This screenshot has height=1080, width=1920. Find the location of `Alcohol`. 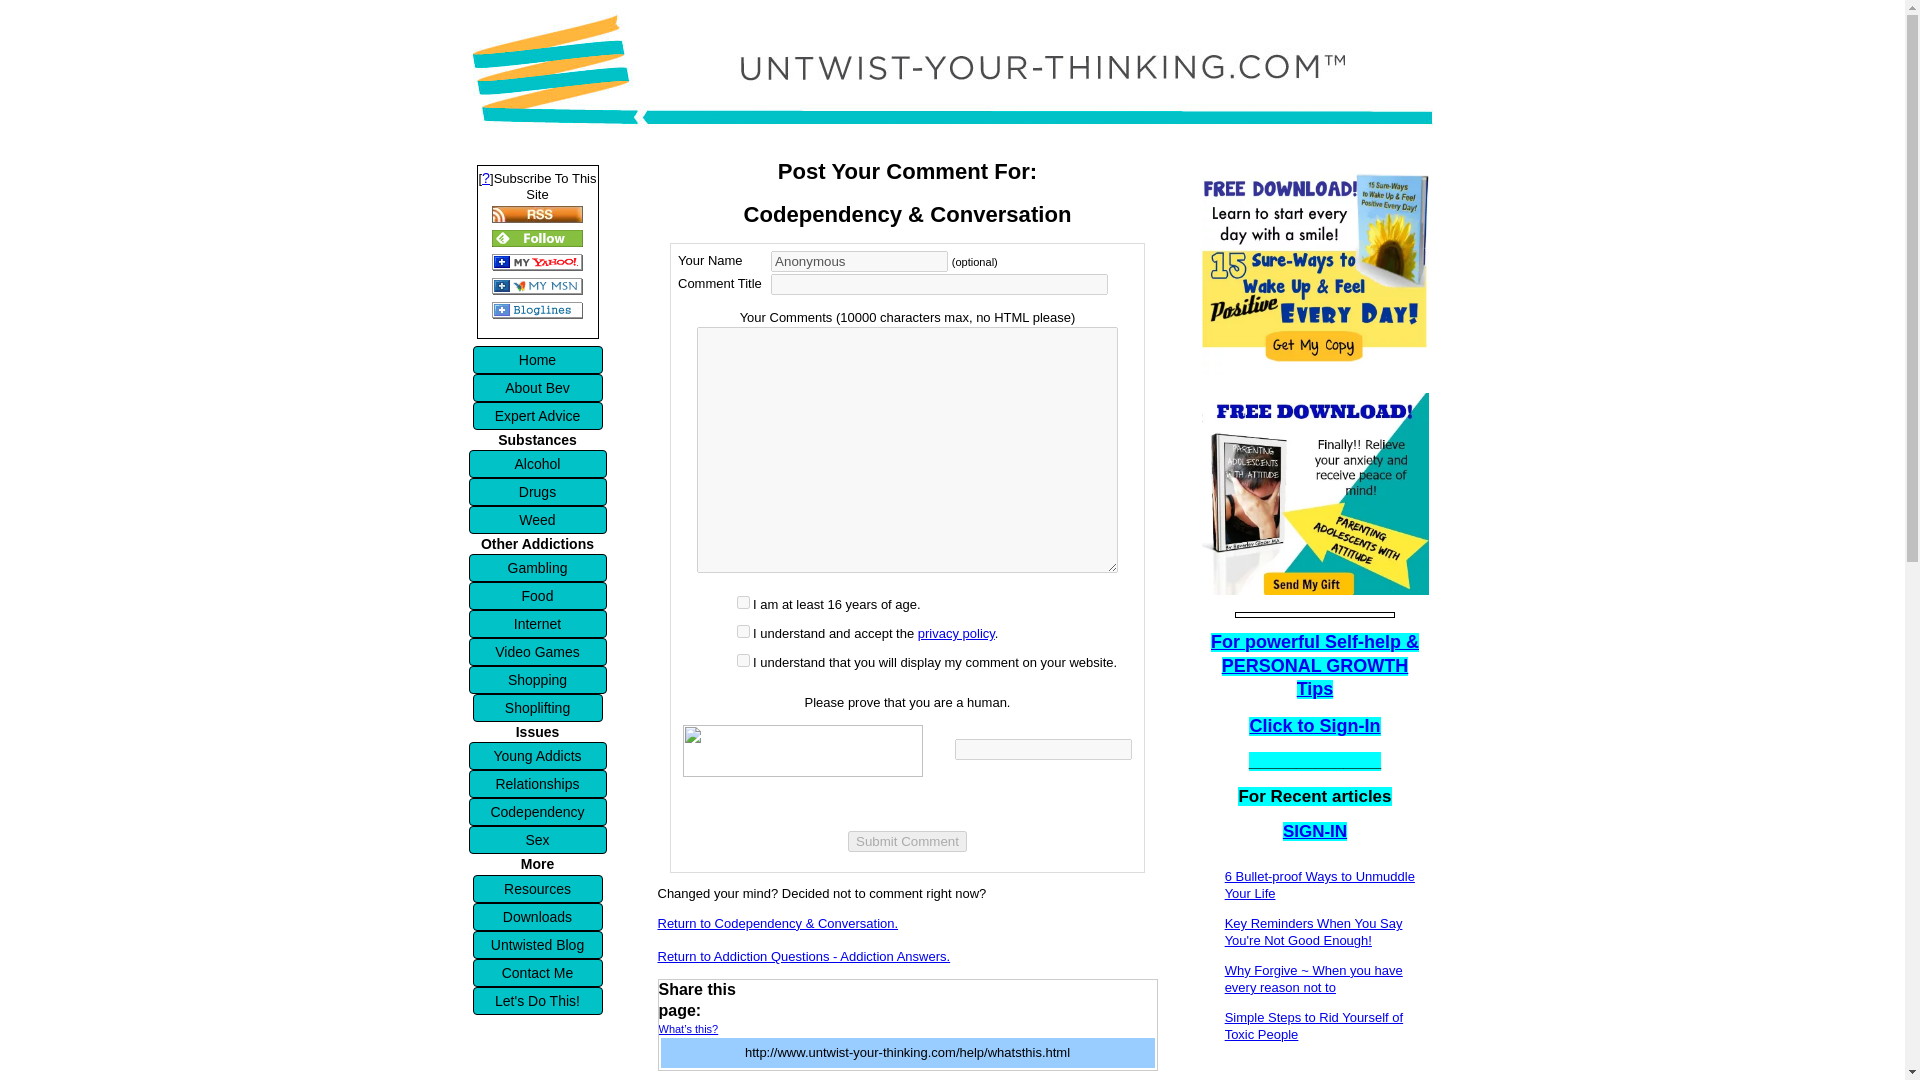

Alcohol is located at coordinates (537, 464).